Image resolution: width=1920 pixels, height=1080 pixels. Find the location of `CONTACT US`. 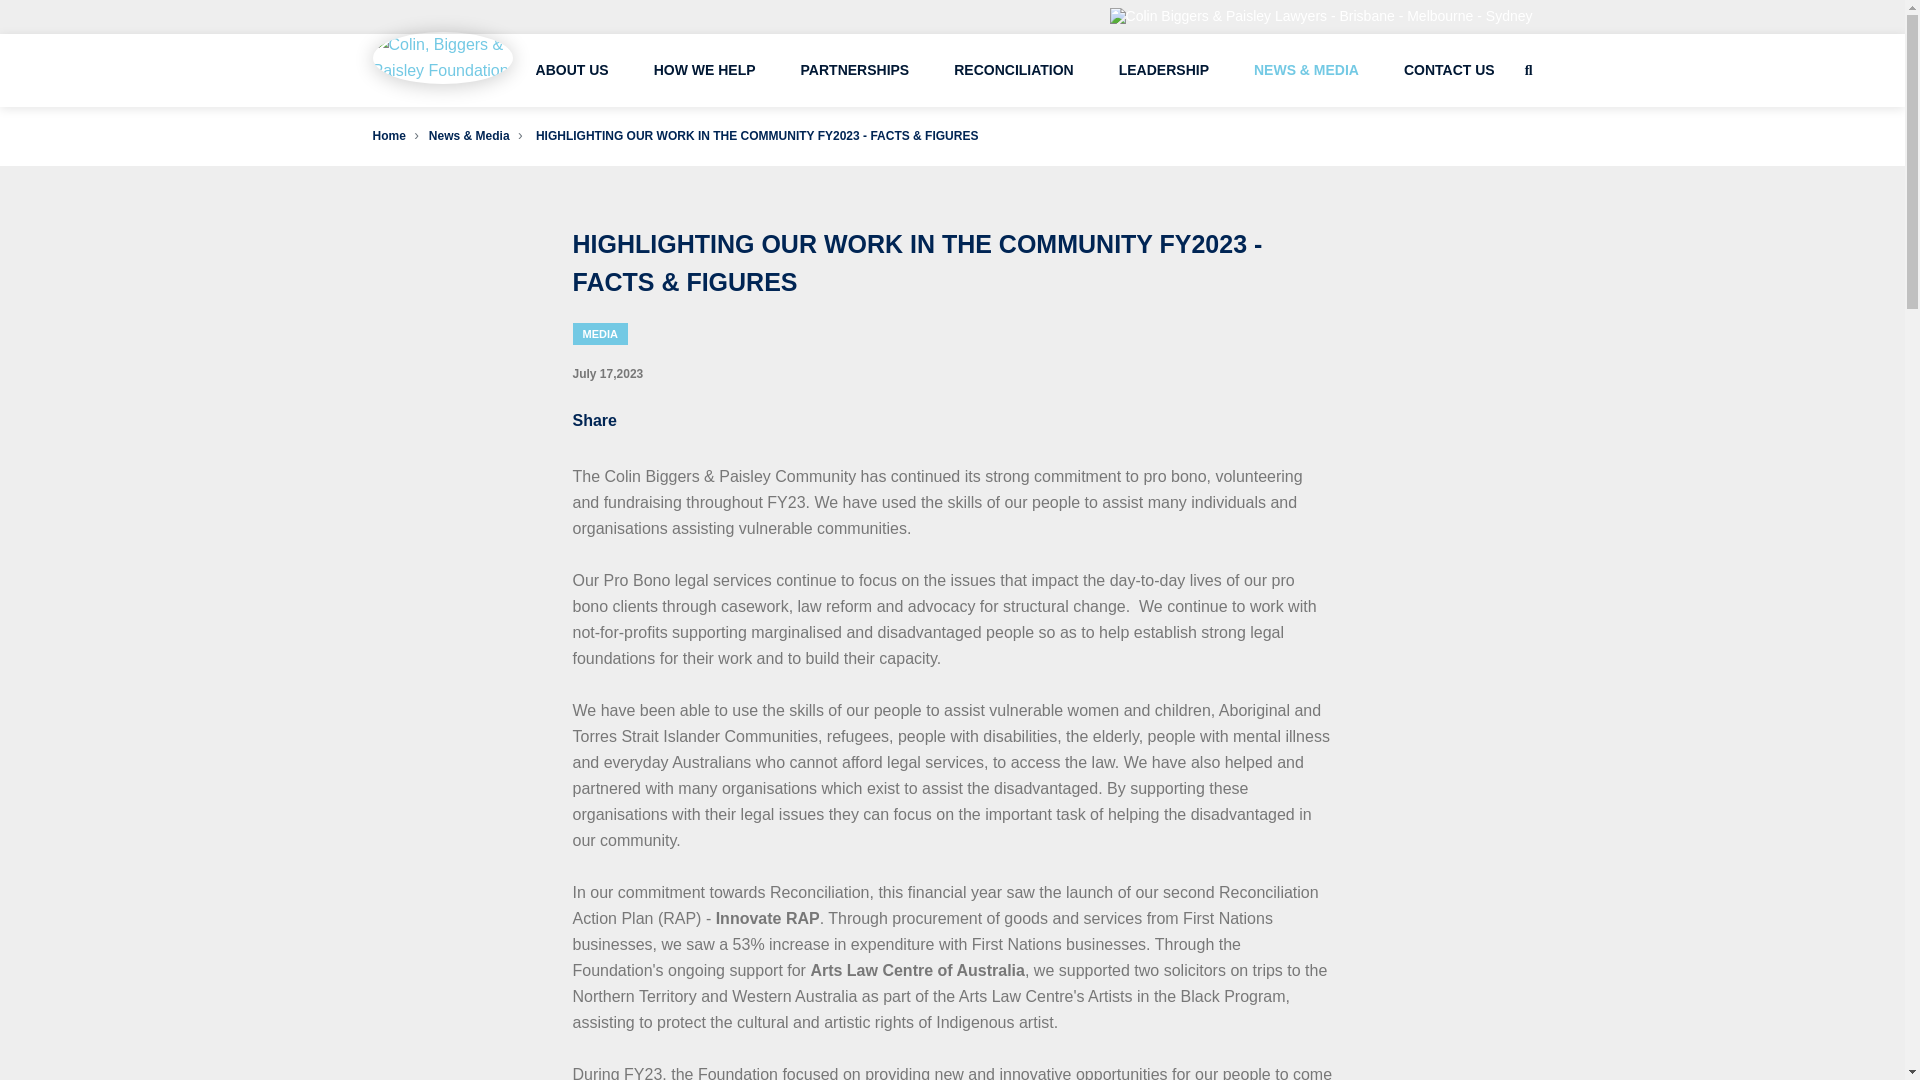

CONTACT US is located at coordinates (1449, 70).